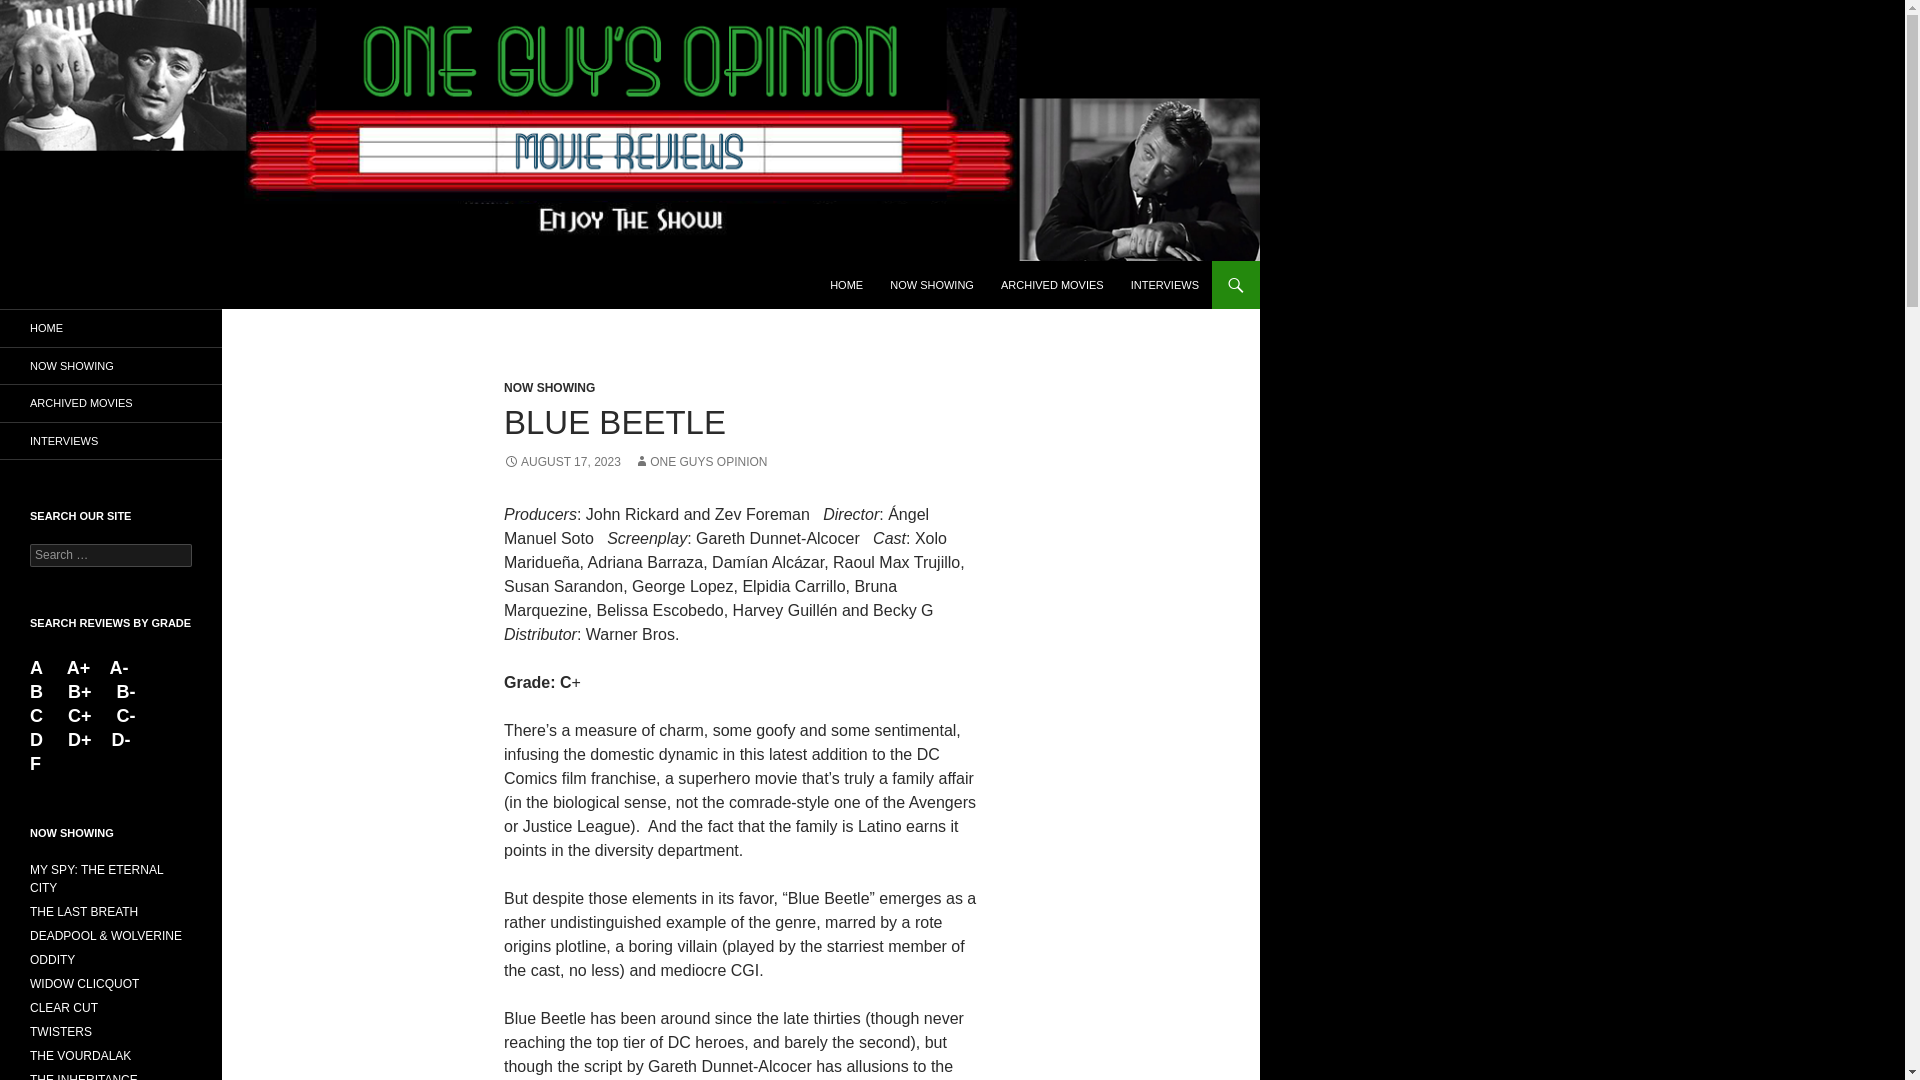 Image resolution: width=1920 pixels, height=1080 pixels. What do you see at coordinates (846, 284) in the screenshot?
I see `HOME` at bounding box center [846, 284].